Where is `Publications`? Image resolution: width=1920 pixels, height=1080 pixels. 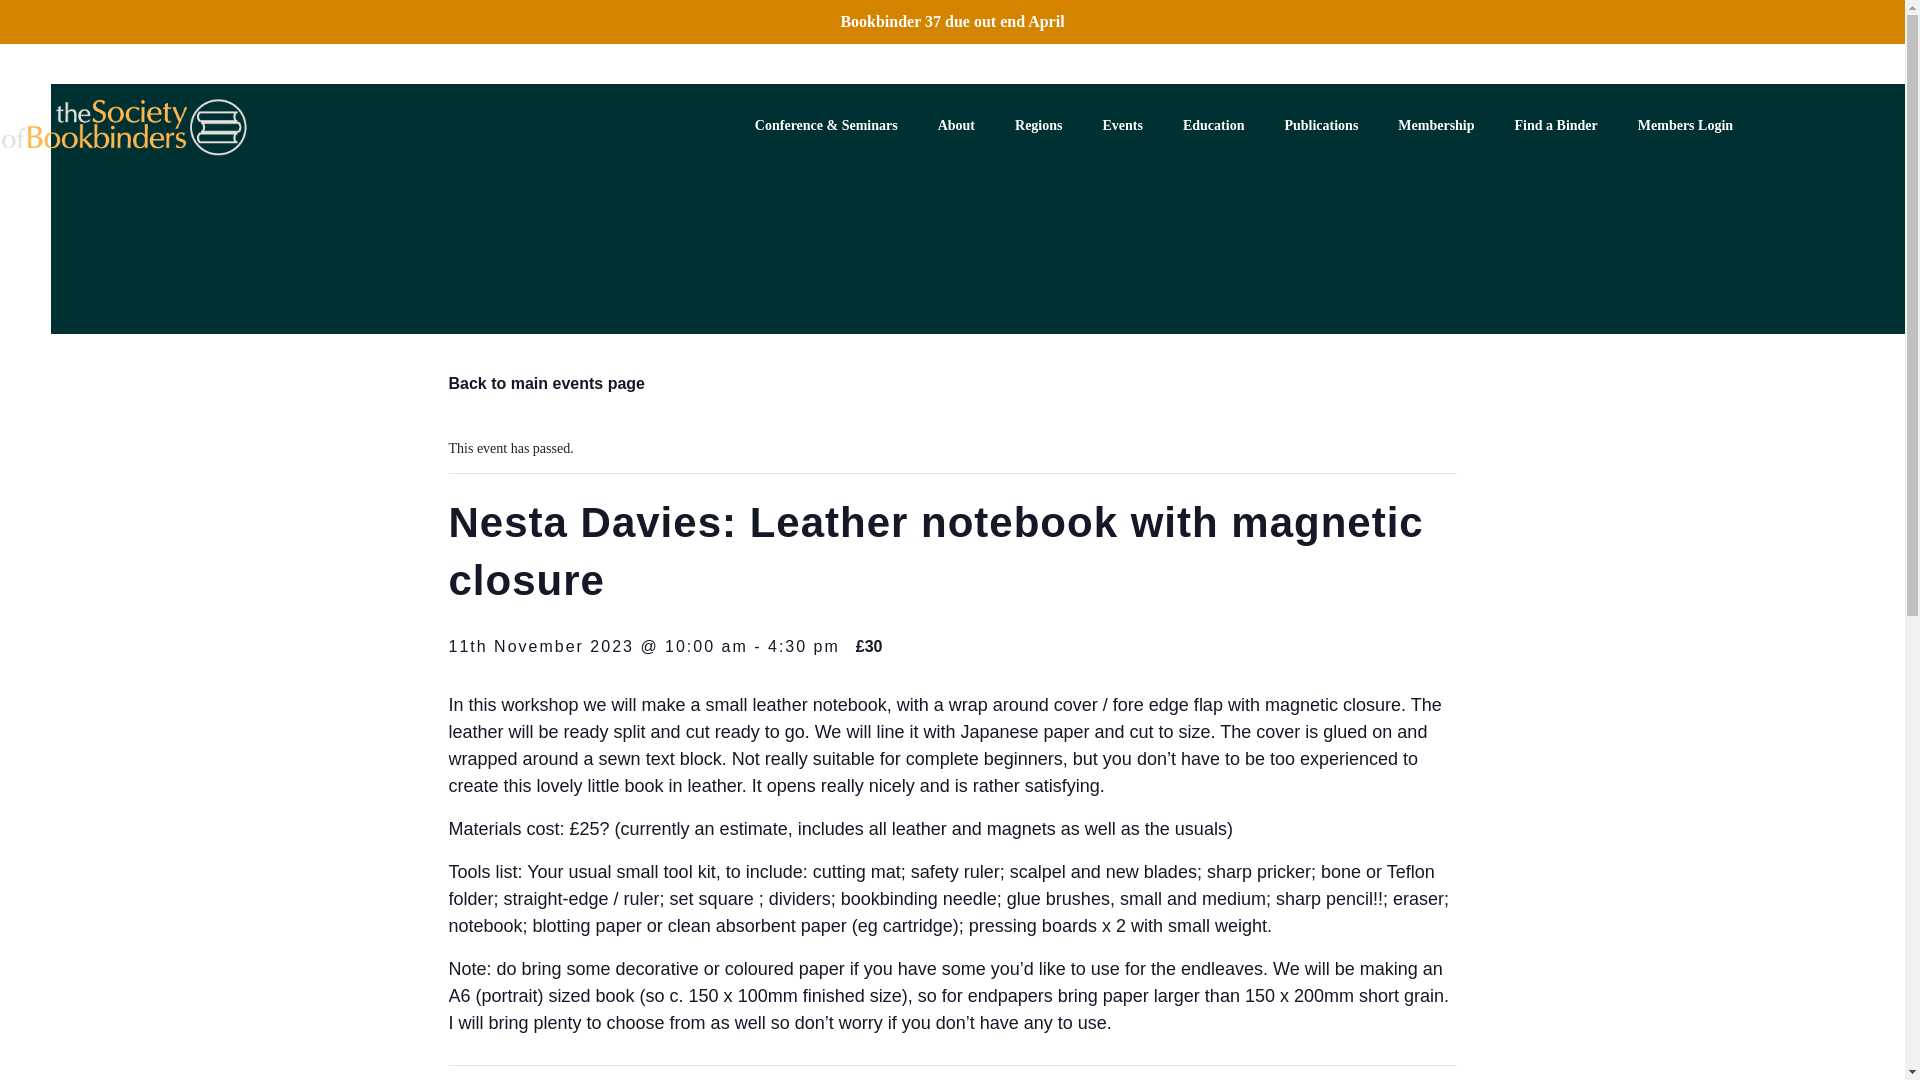
Publications is located at coordinates (1320, 126).